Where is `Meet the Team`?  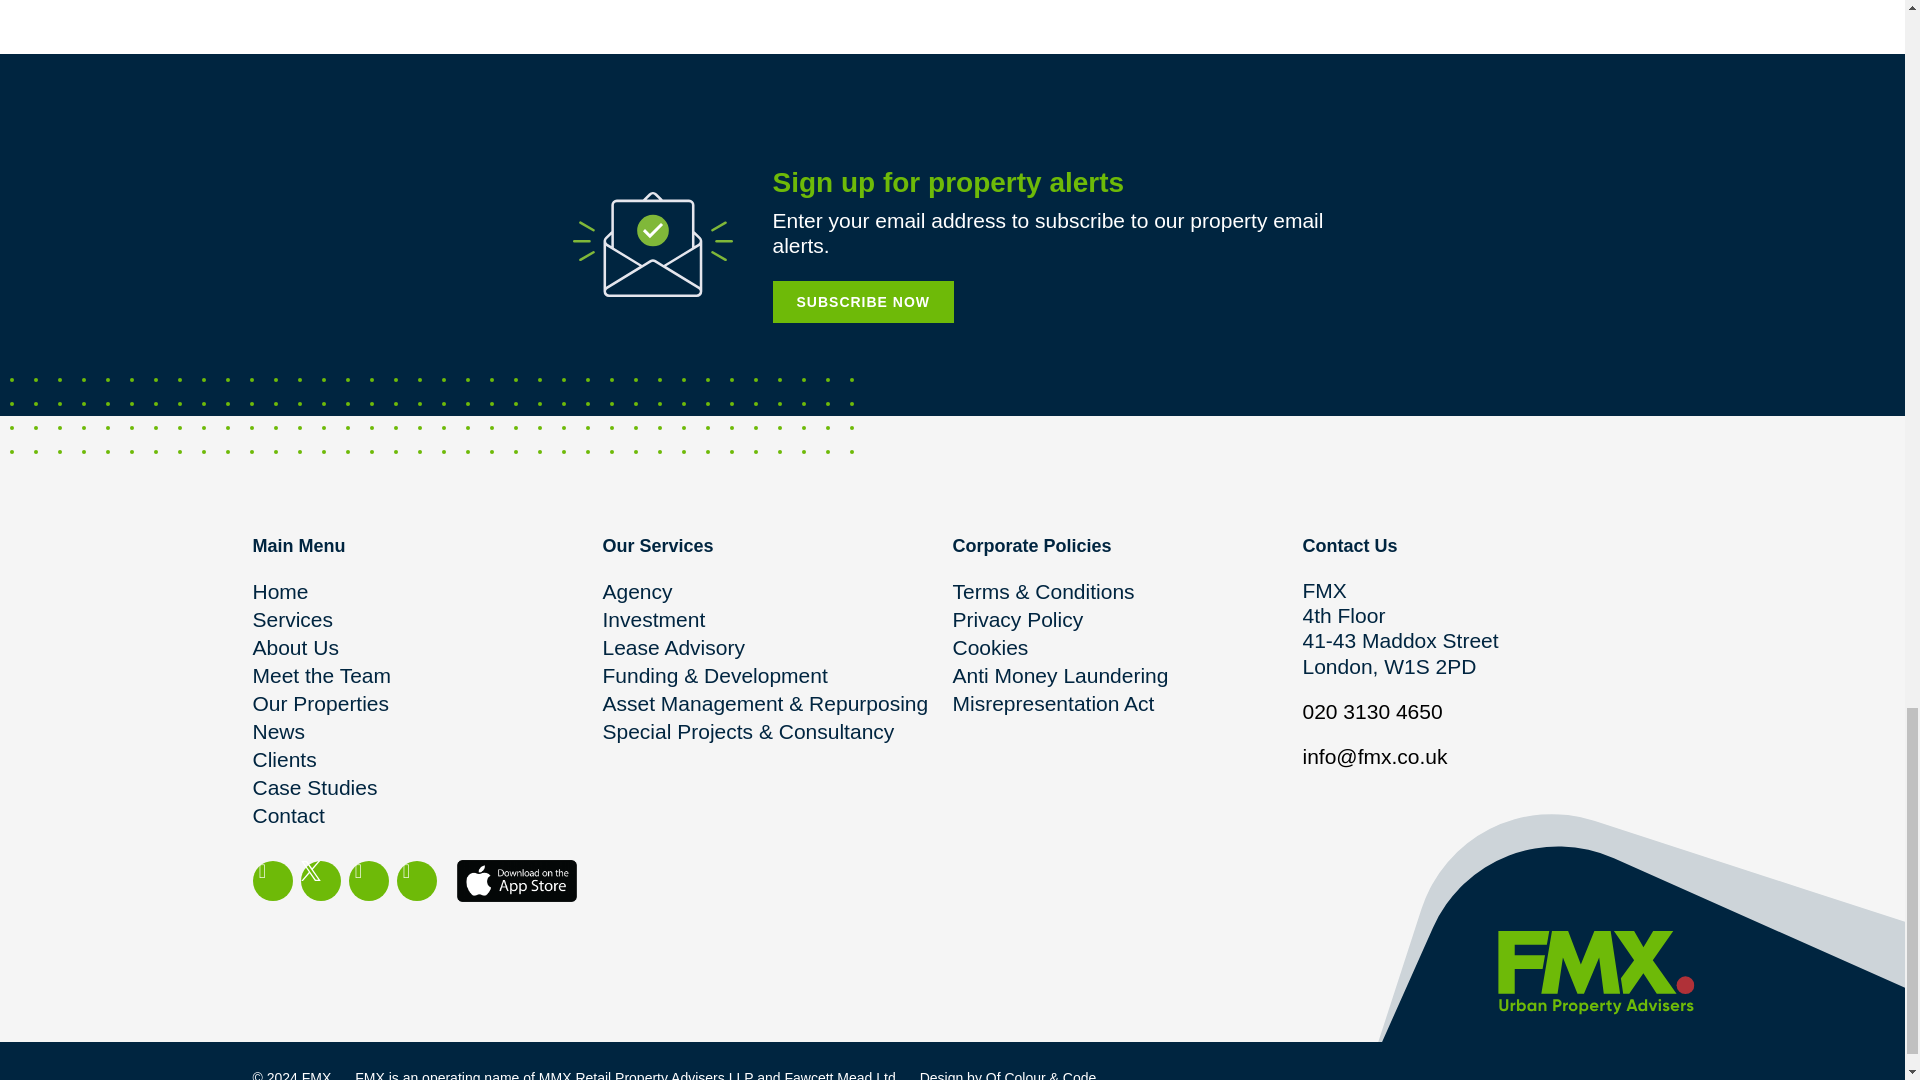 Meet the Team is located at coordinates (426, 676).